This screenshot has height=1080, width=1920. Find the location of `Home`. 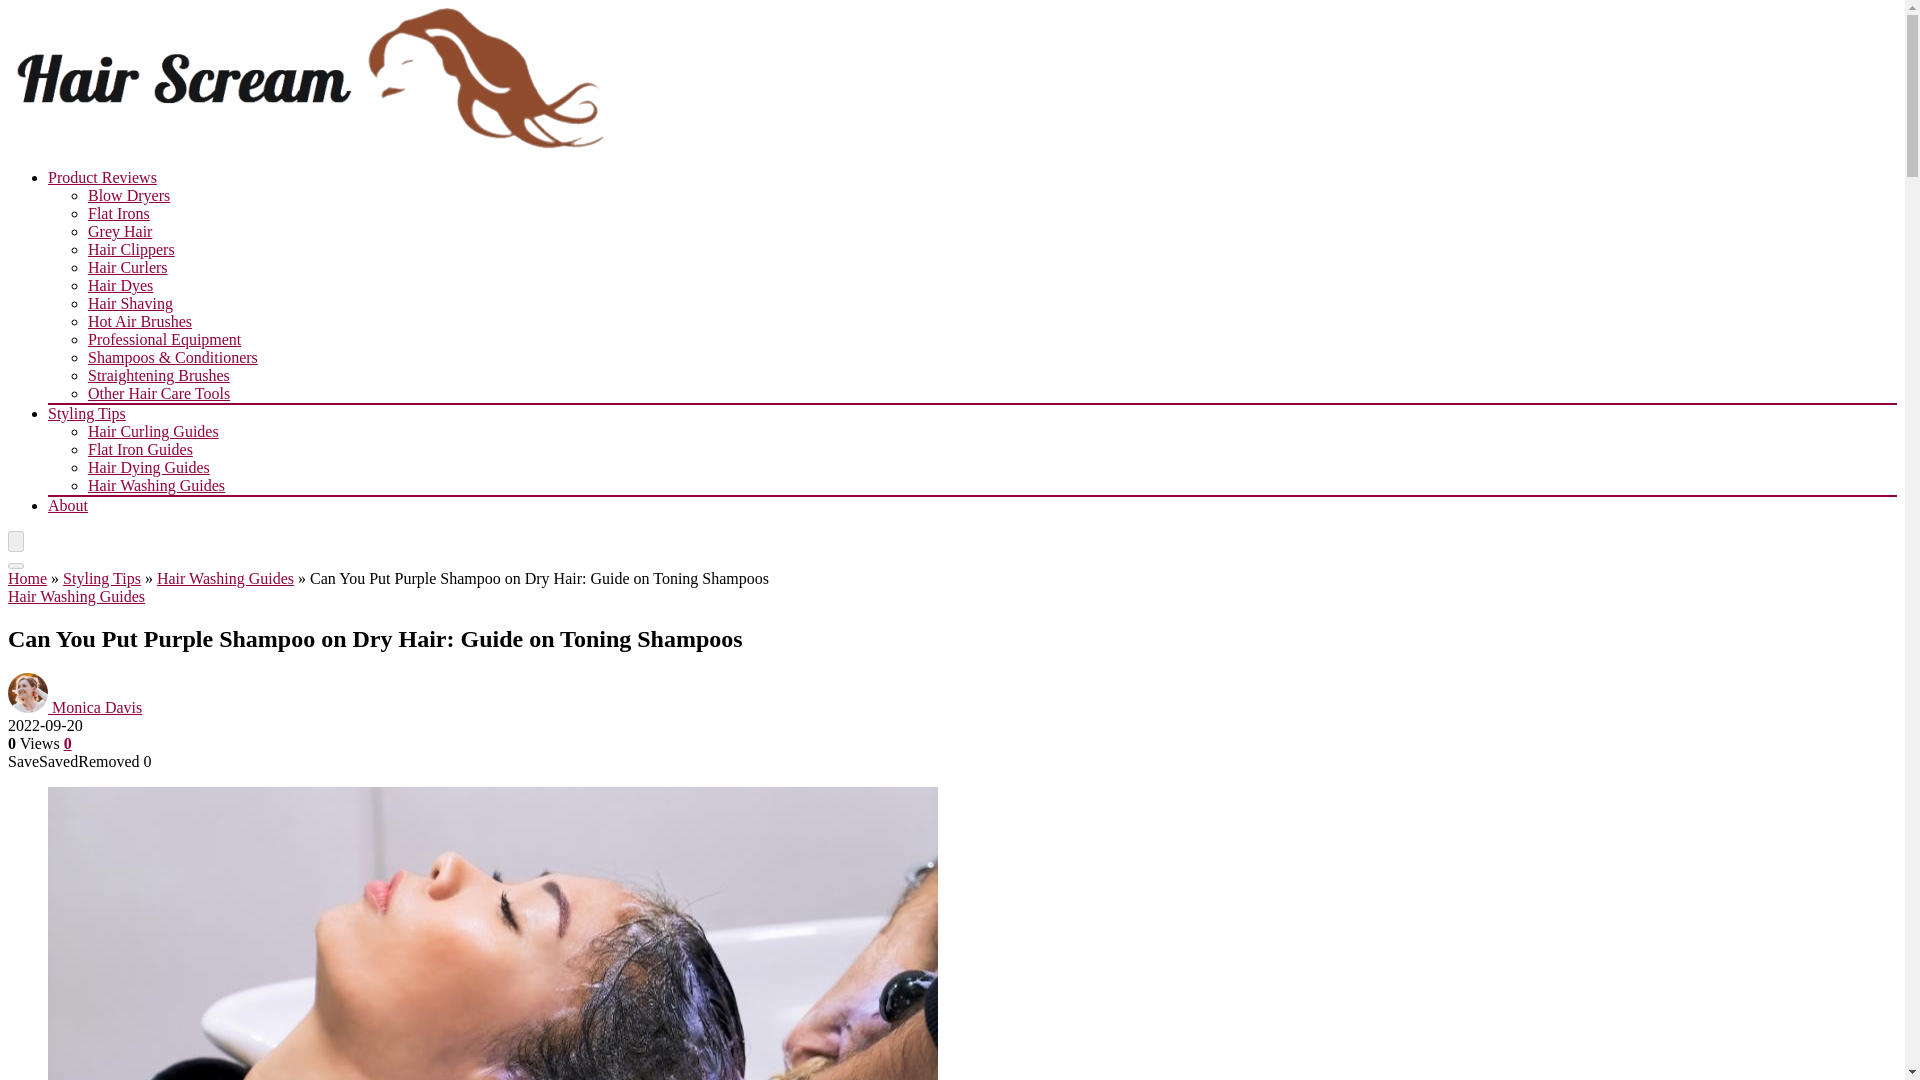

Home is located at coordinates (26, 578).